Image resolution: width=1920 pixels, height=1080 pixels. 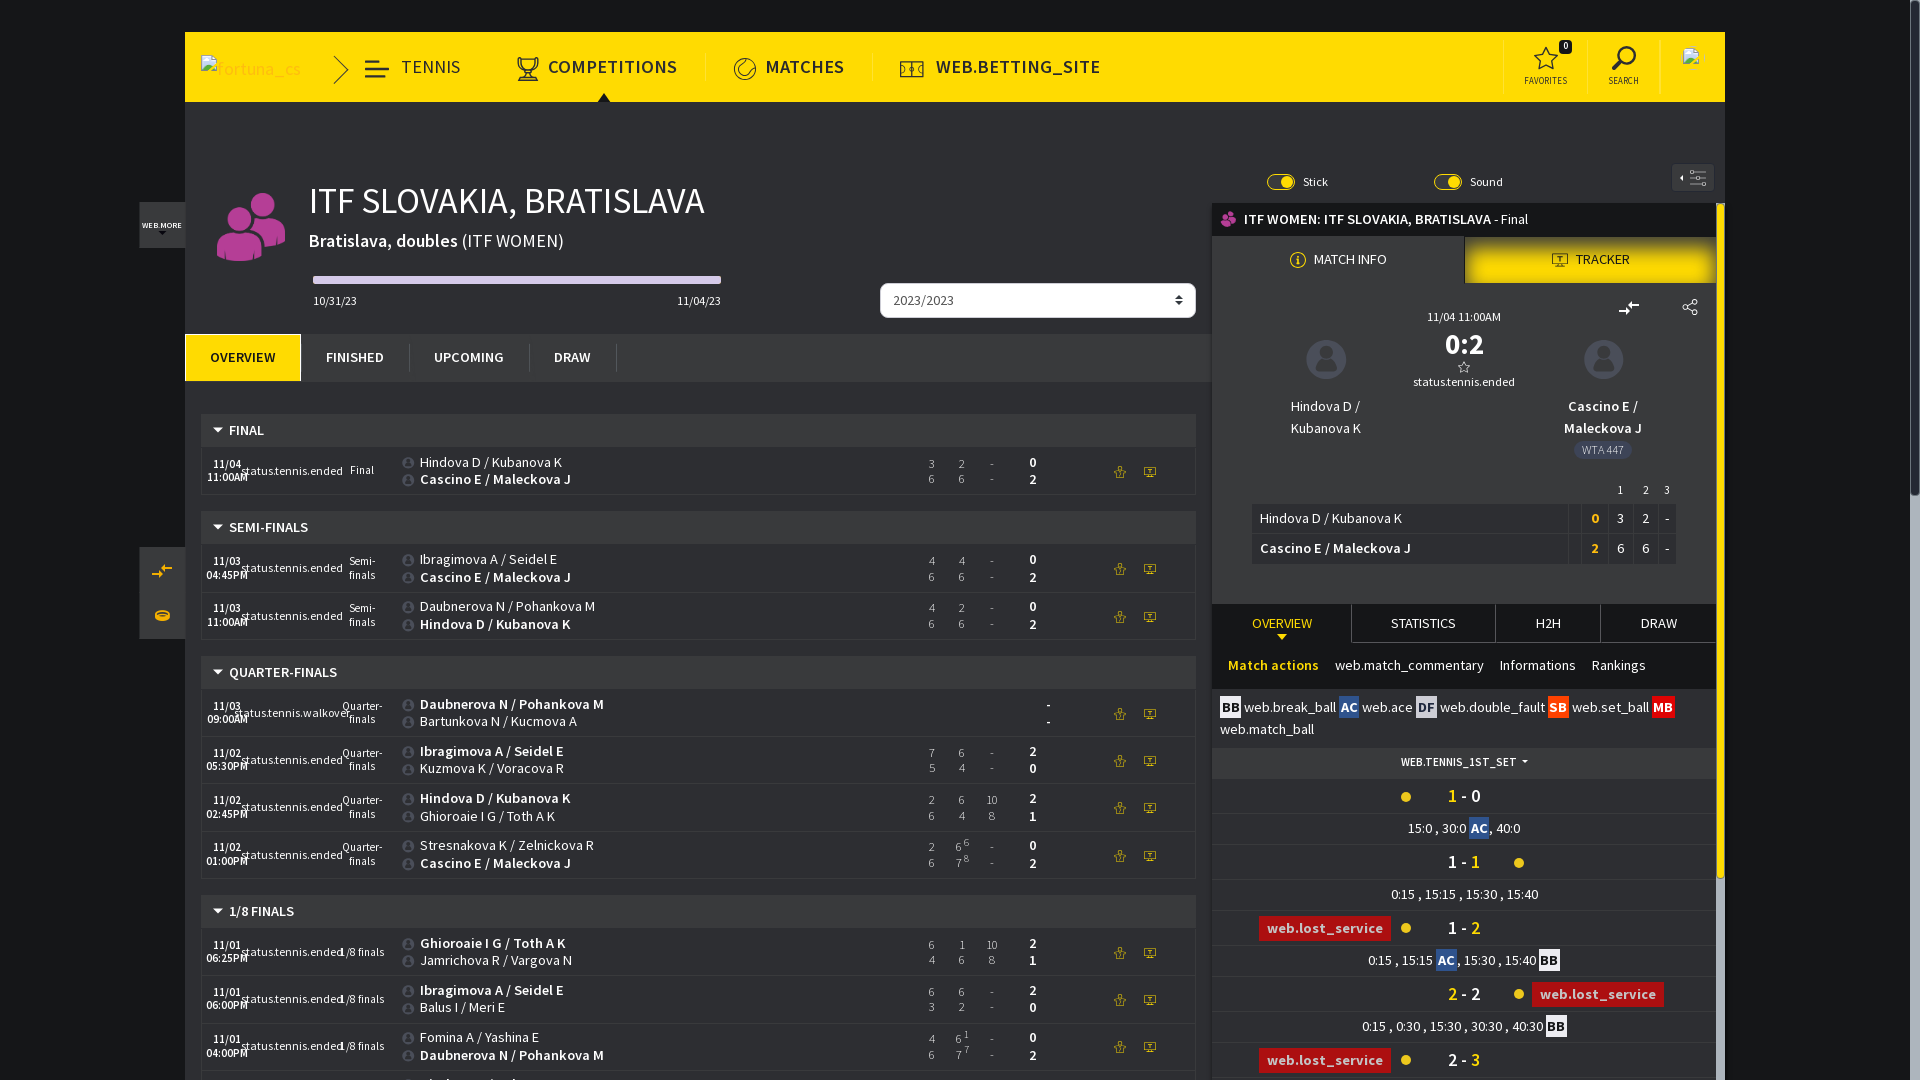 I want to click on FAVORITES
0, so click(x=1550, y=67).